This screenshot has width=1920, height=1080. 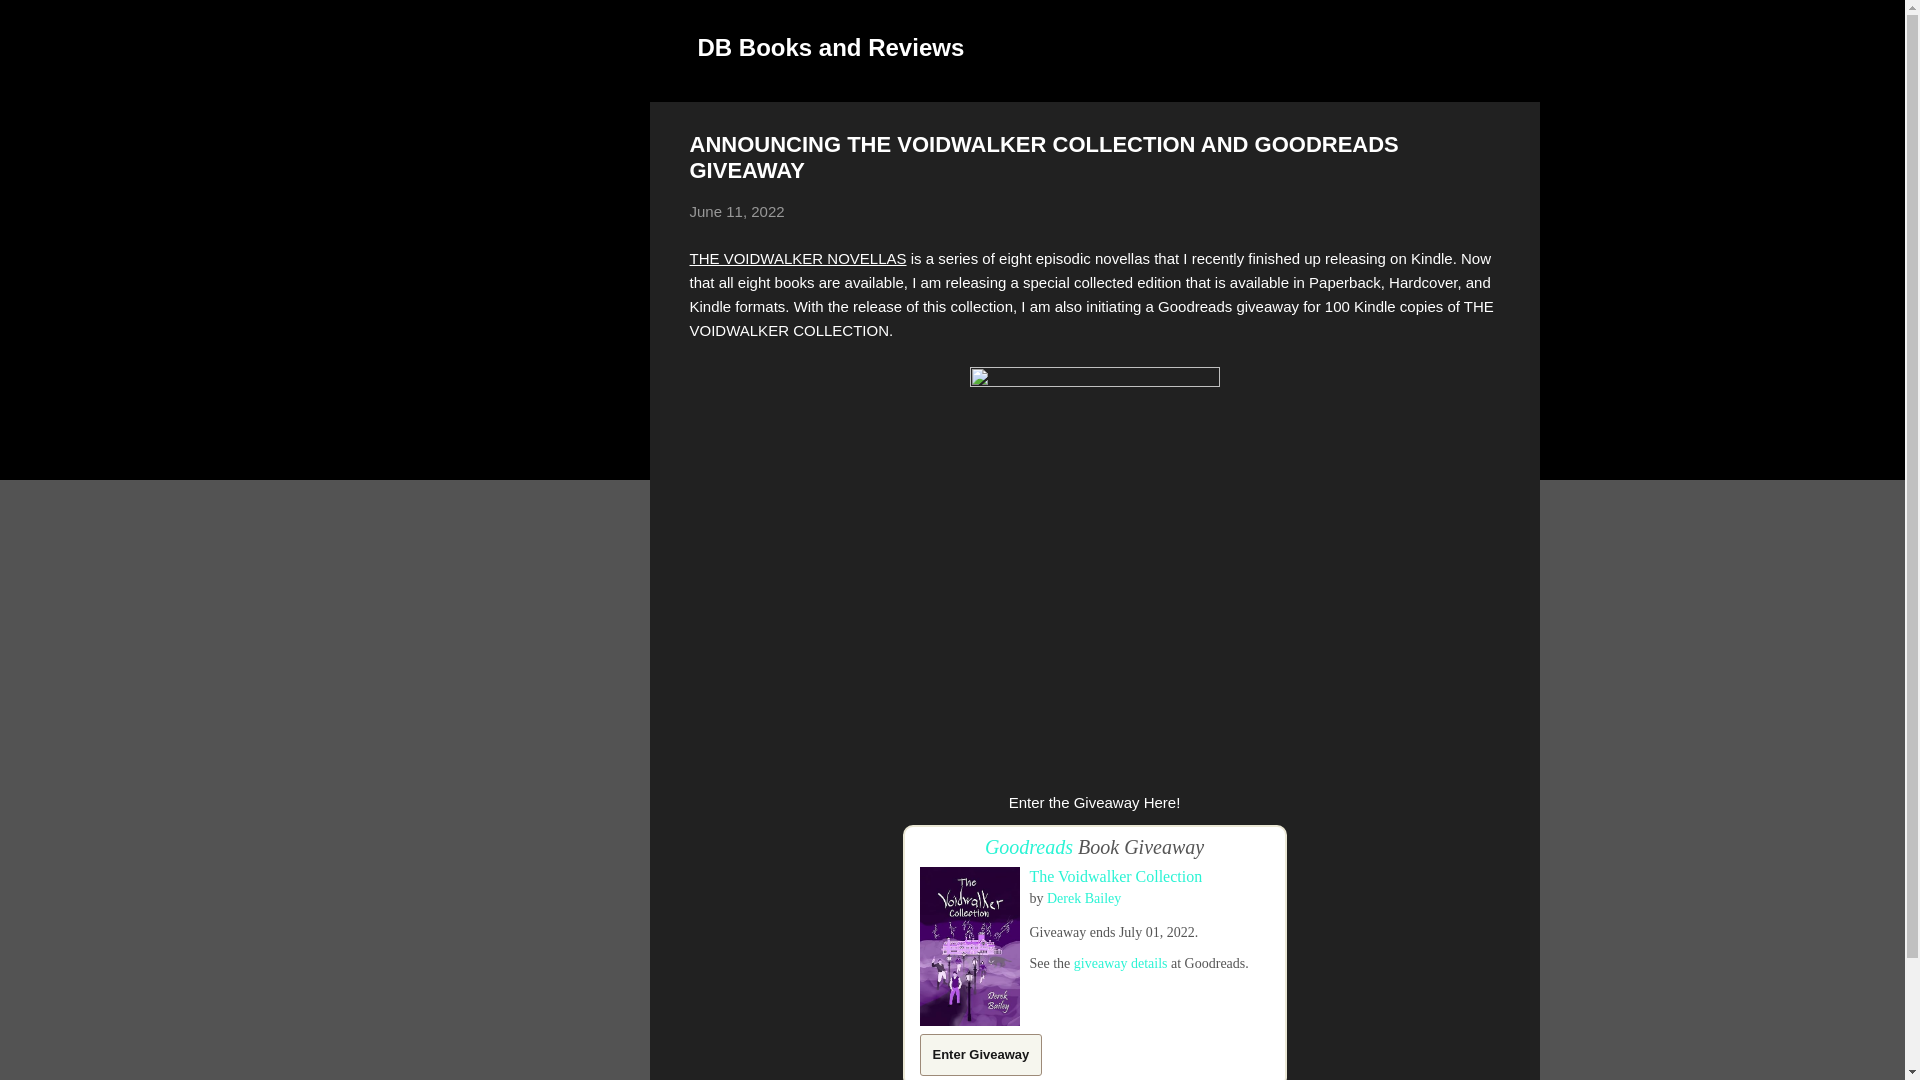 What do you see at coordinates (737, 212) in the screenshot?
I see `permanent link` at bounding box center [737, 212].